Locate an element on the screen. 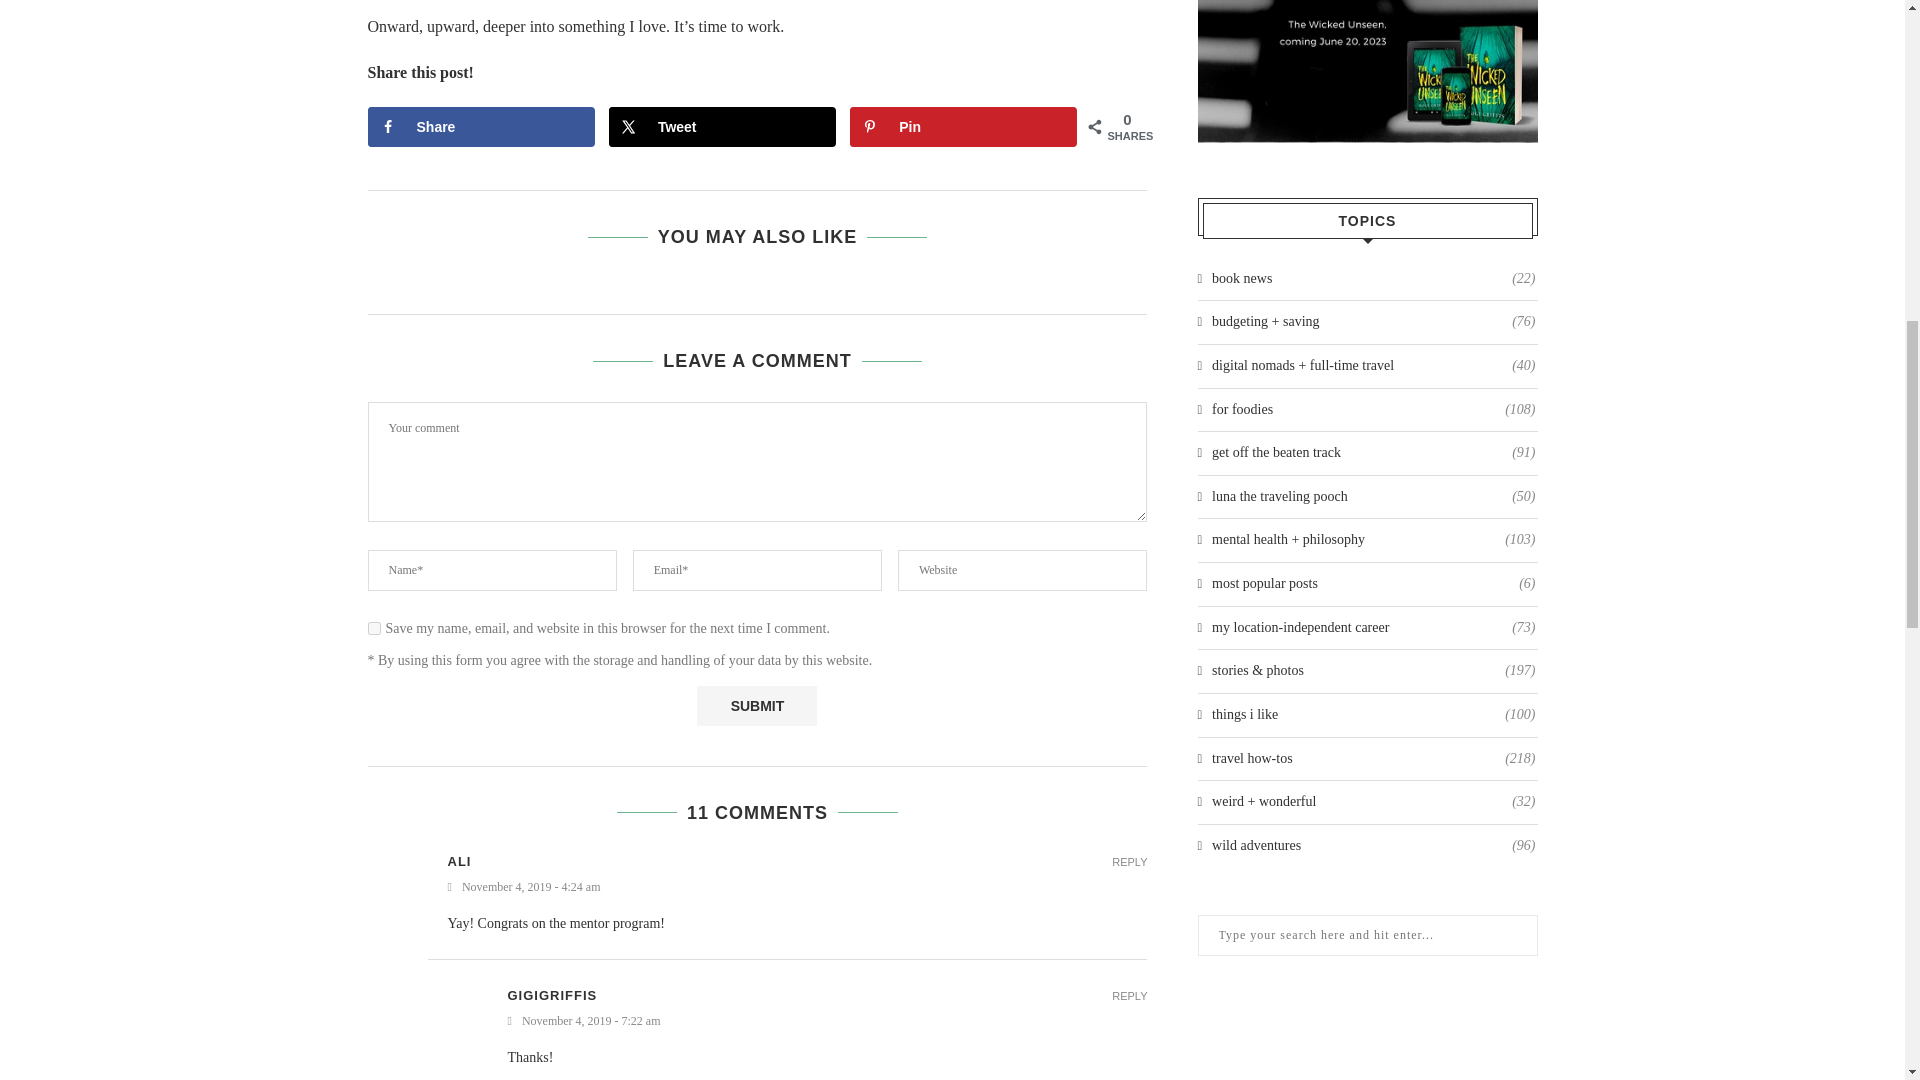  Share on X is located at coordinates (722, 126).